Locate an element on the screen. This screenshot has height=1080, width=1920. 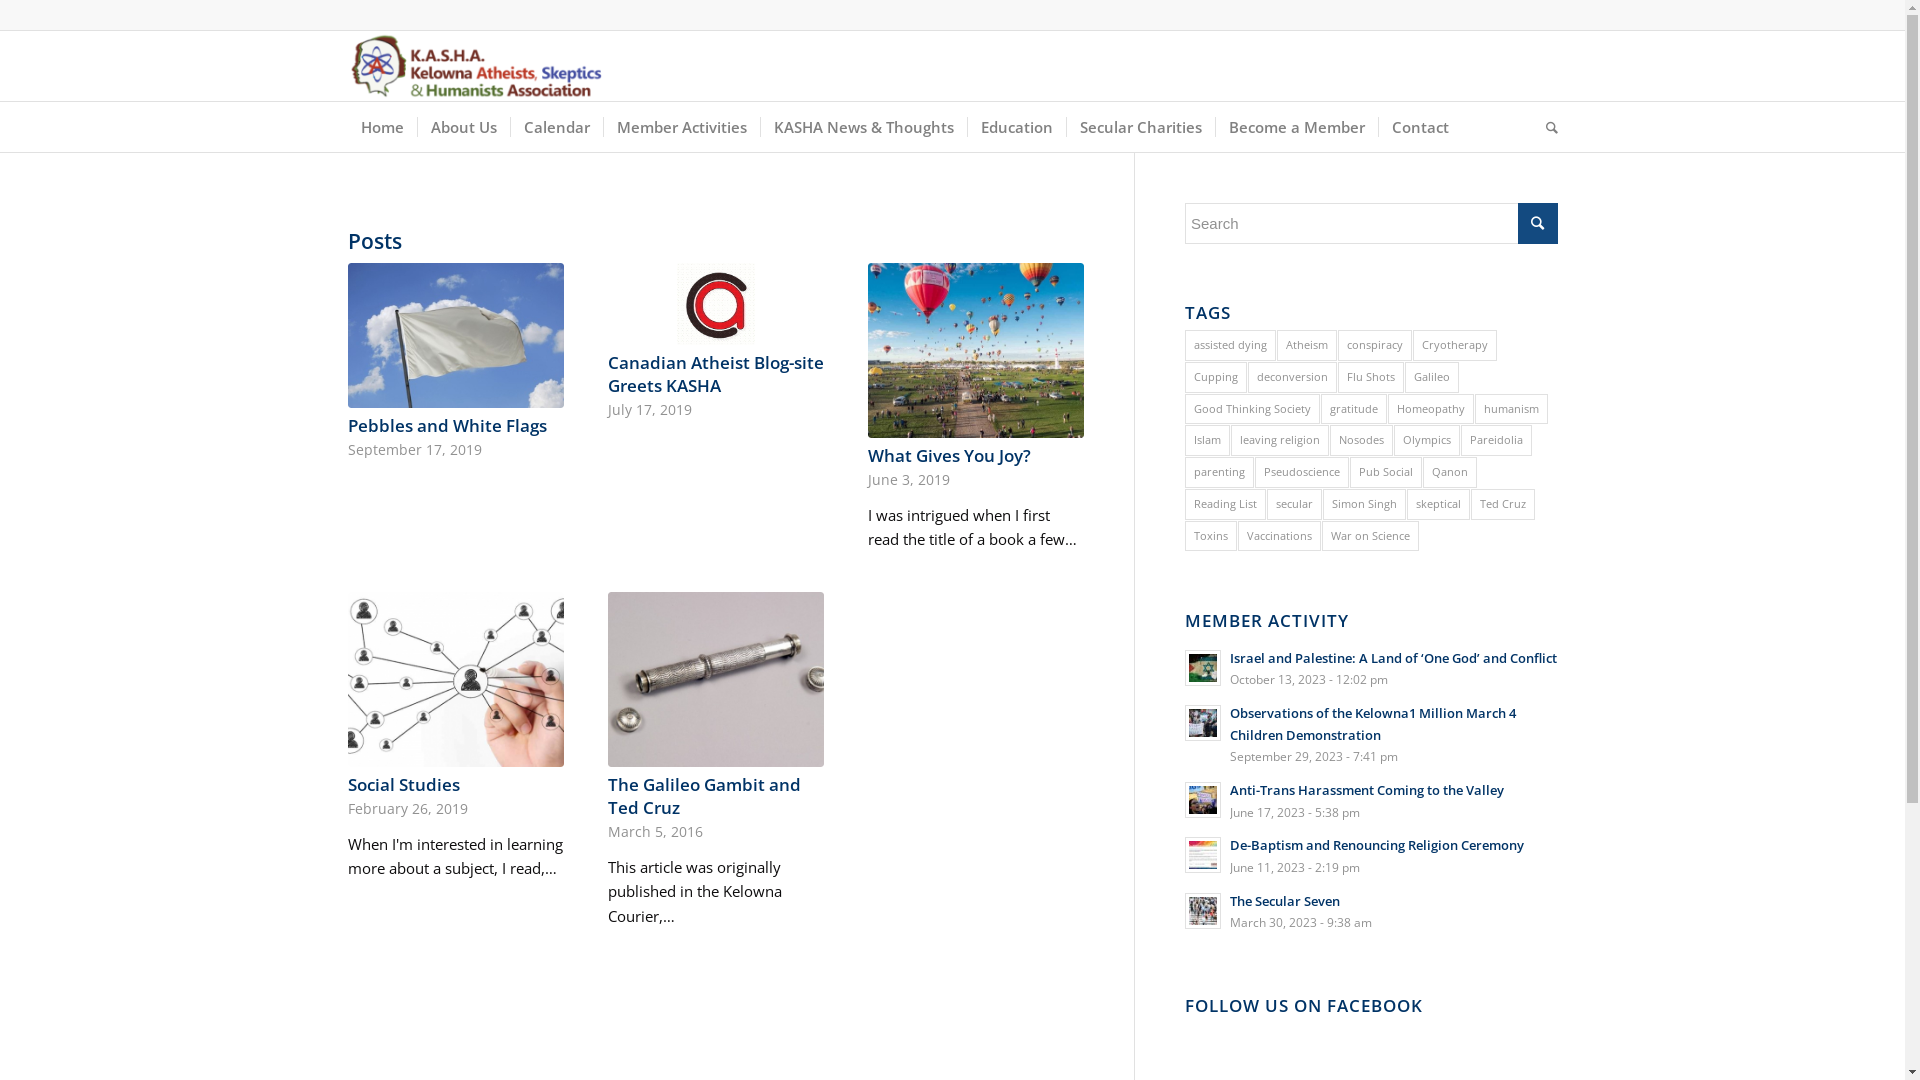
gratitude is located at coordinates (1354, 410).